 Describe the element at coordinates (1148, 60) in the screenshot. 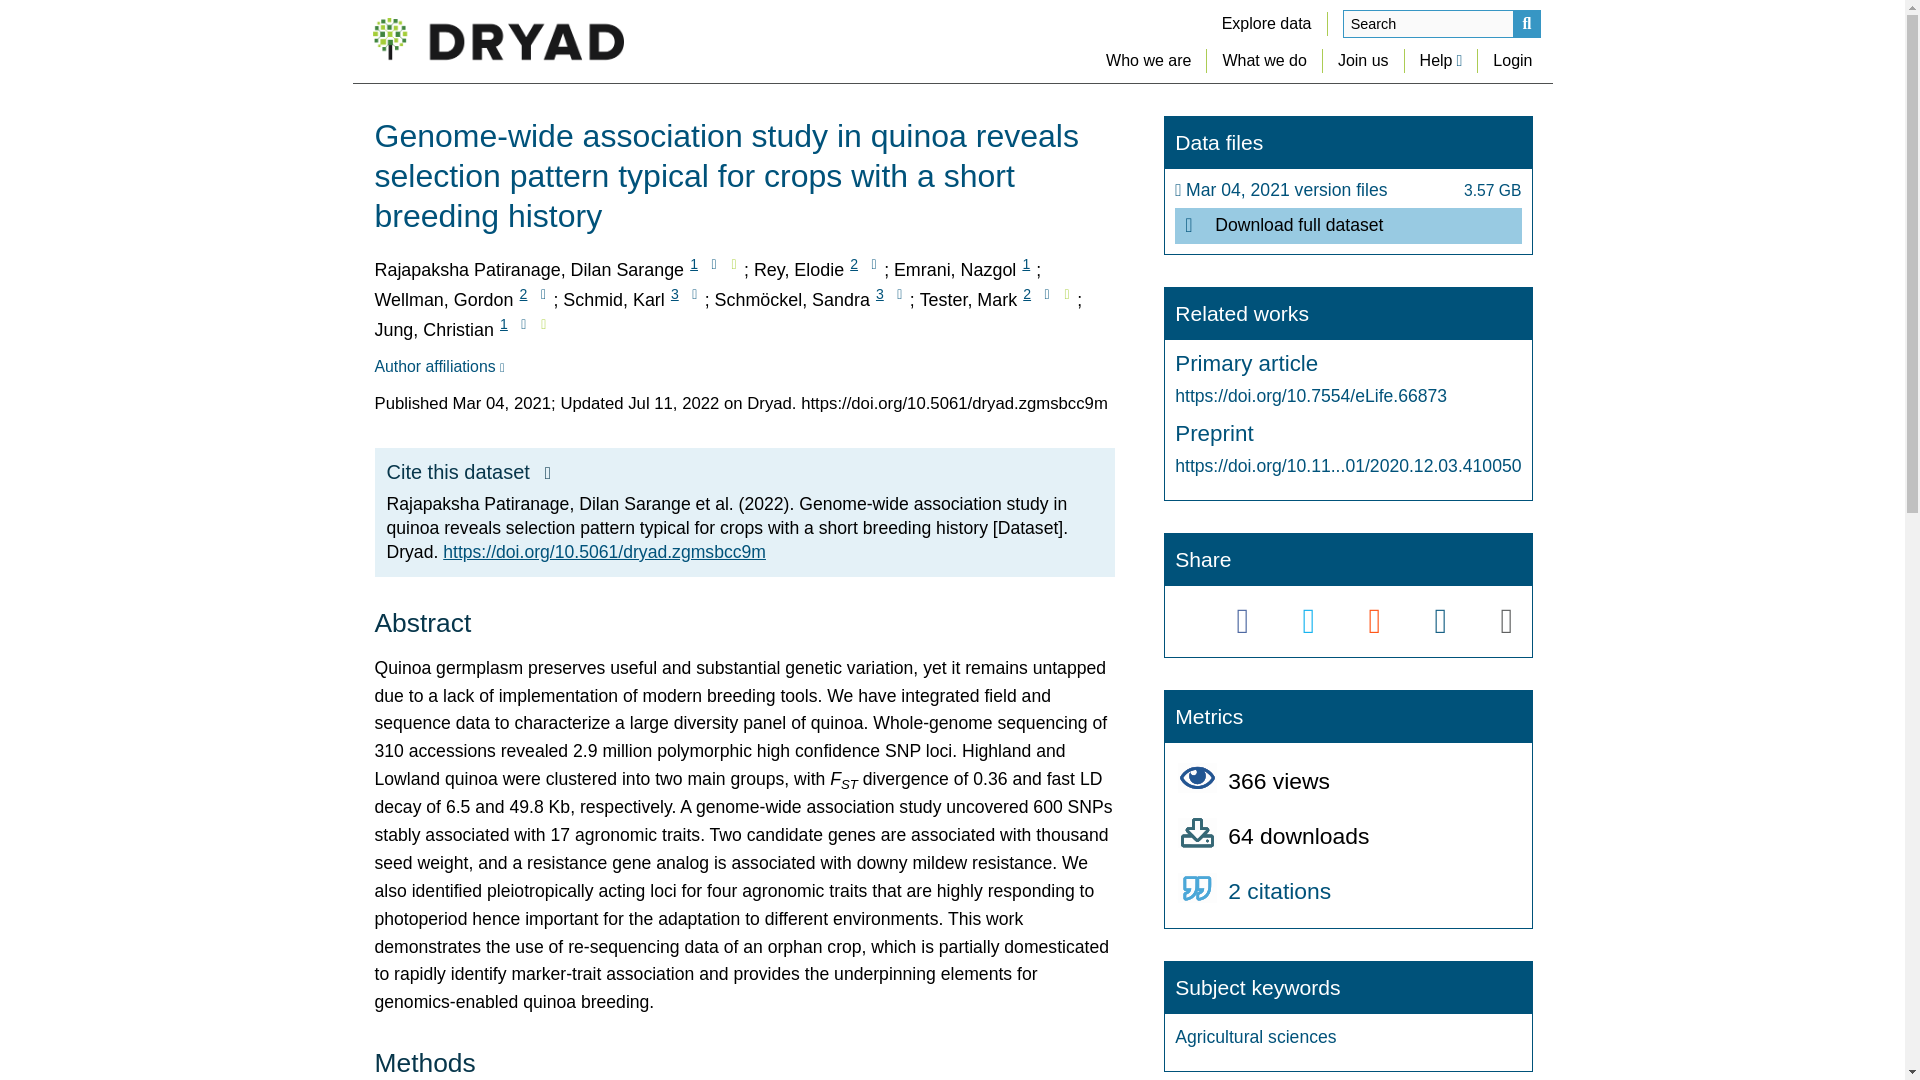

I see `Who we are` at that location.